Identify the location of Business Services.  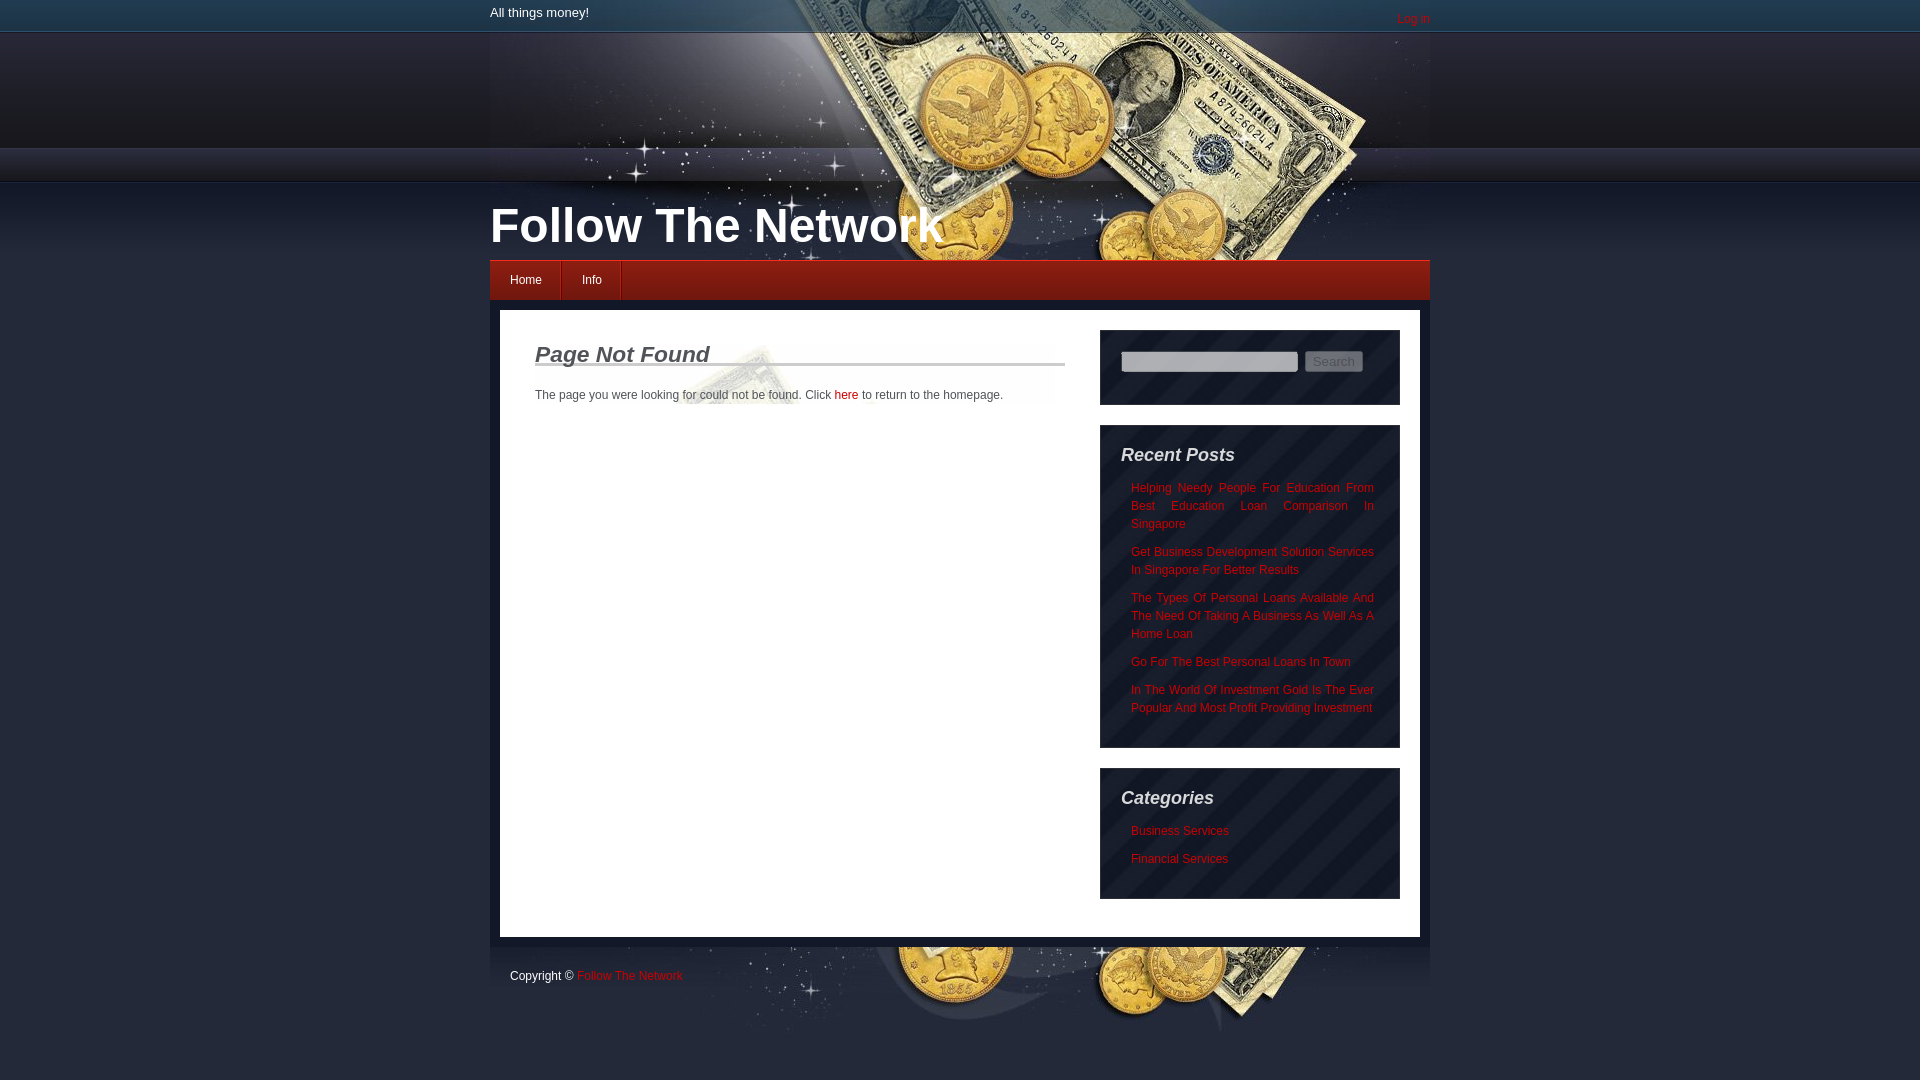
(1179, 831).